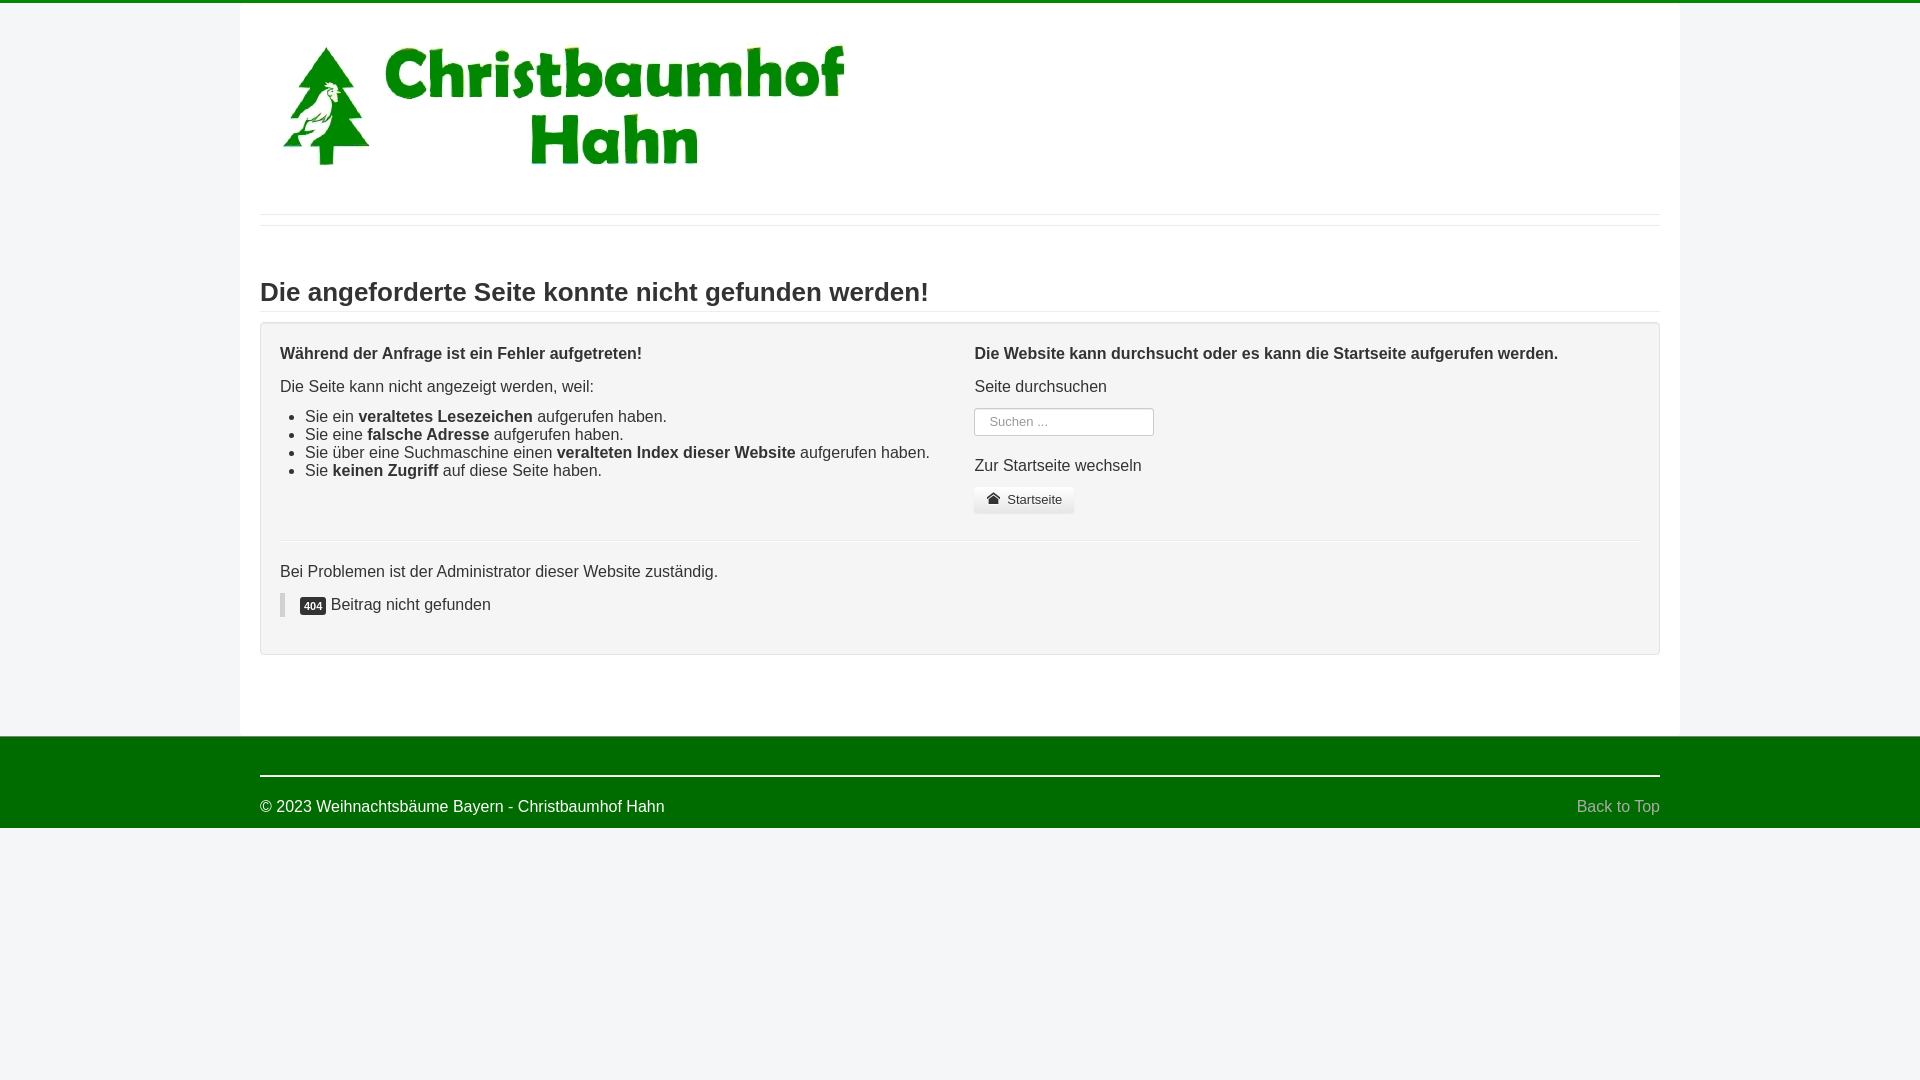 The height and width of the screenshot is (1080, 1920). I want to click on Startseite, so click(1024, 500).